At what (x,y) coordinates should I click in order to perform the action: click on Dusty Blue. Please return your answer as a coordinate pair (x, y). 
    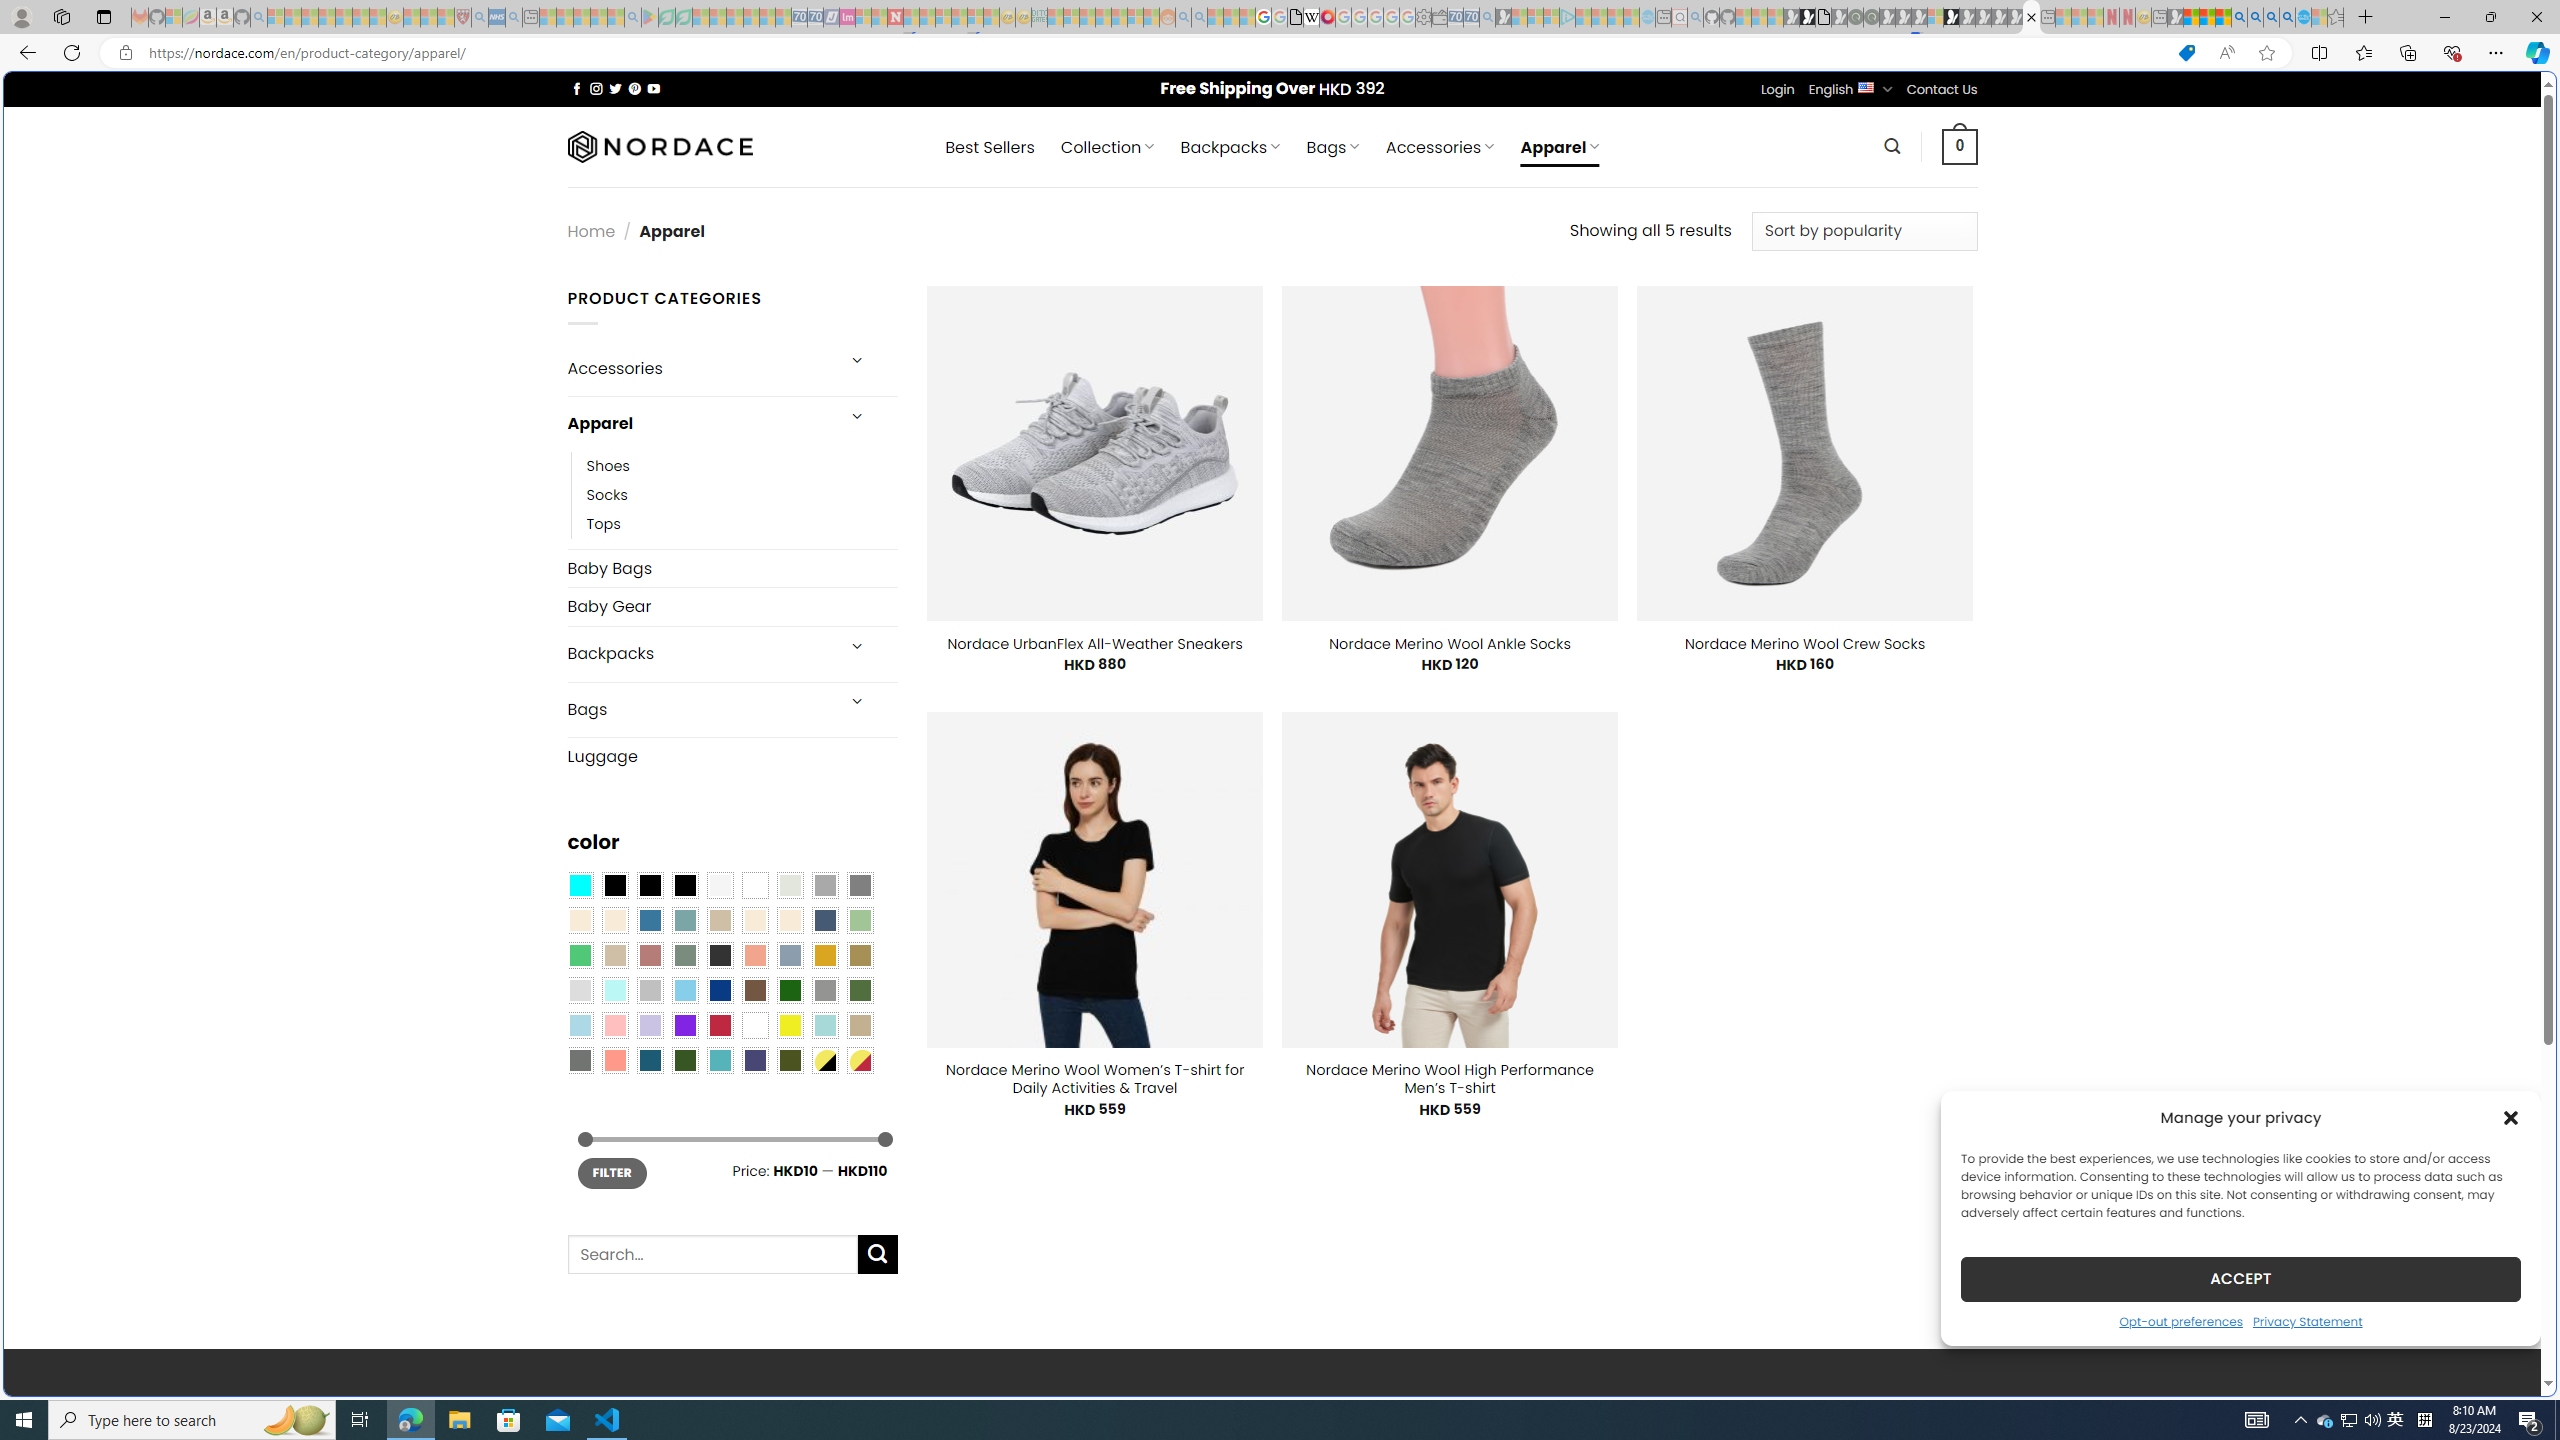
    Looking at the image, I should click on (790, 954).